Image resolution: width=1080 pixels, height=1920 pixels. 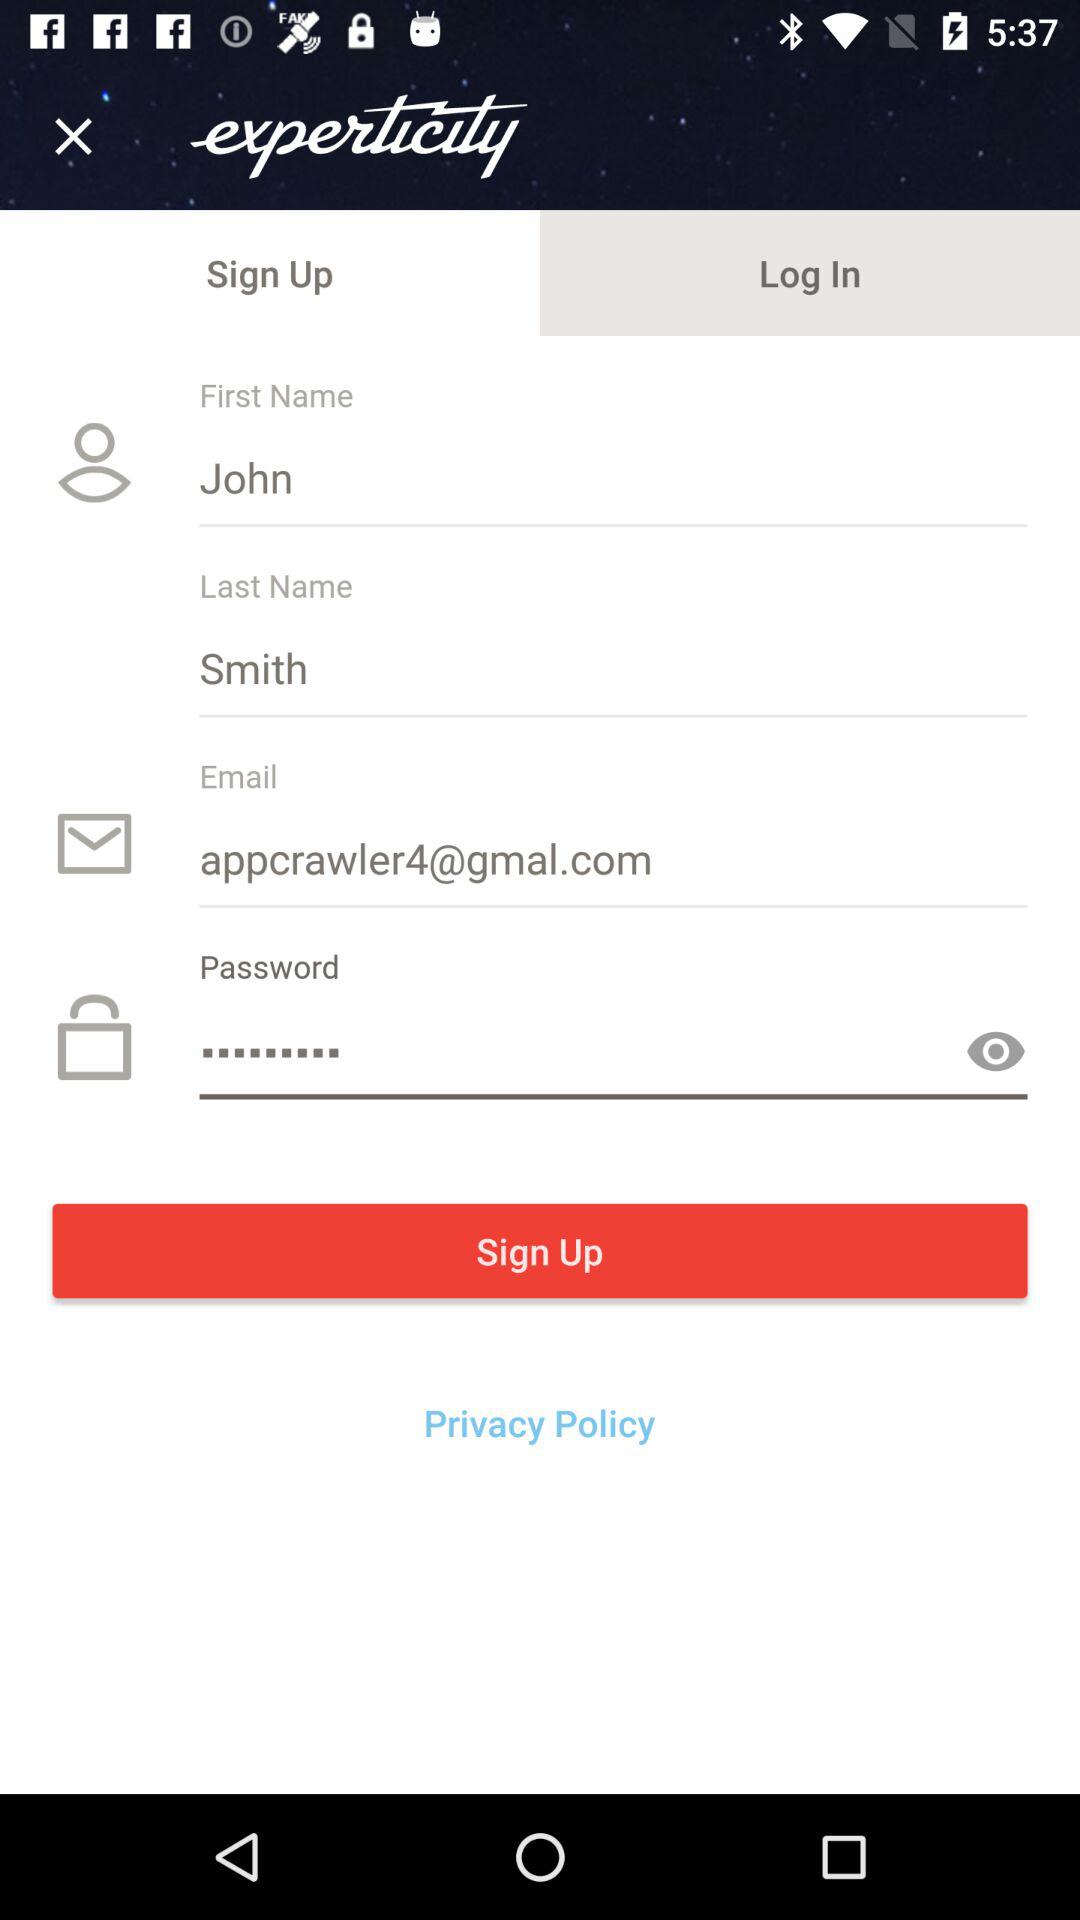 What do you see at coordinates (996, 1052) in the screenshot?
I see `toggle a uncover option` at bounding box center [996, 1052].